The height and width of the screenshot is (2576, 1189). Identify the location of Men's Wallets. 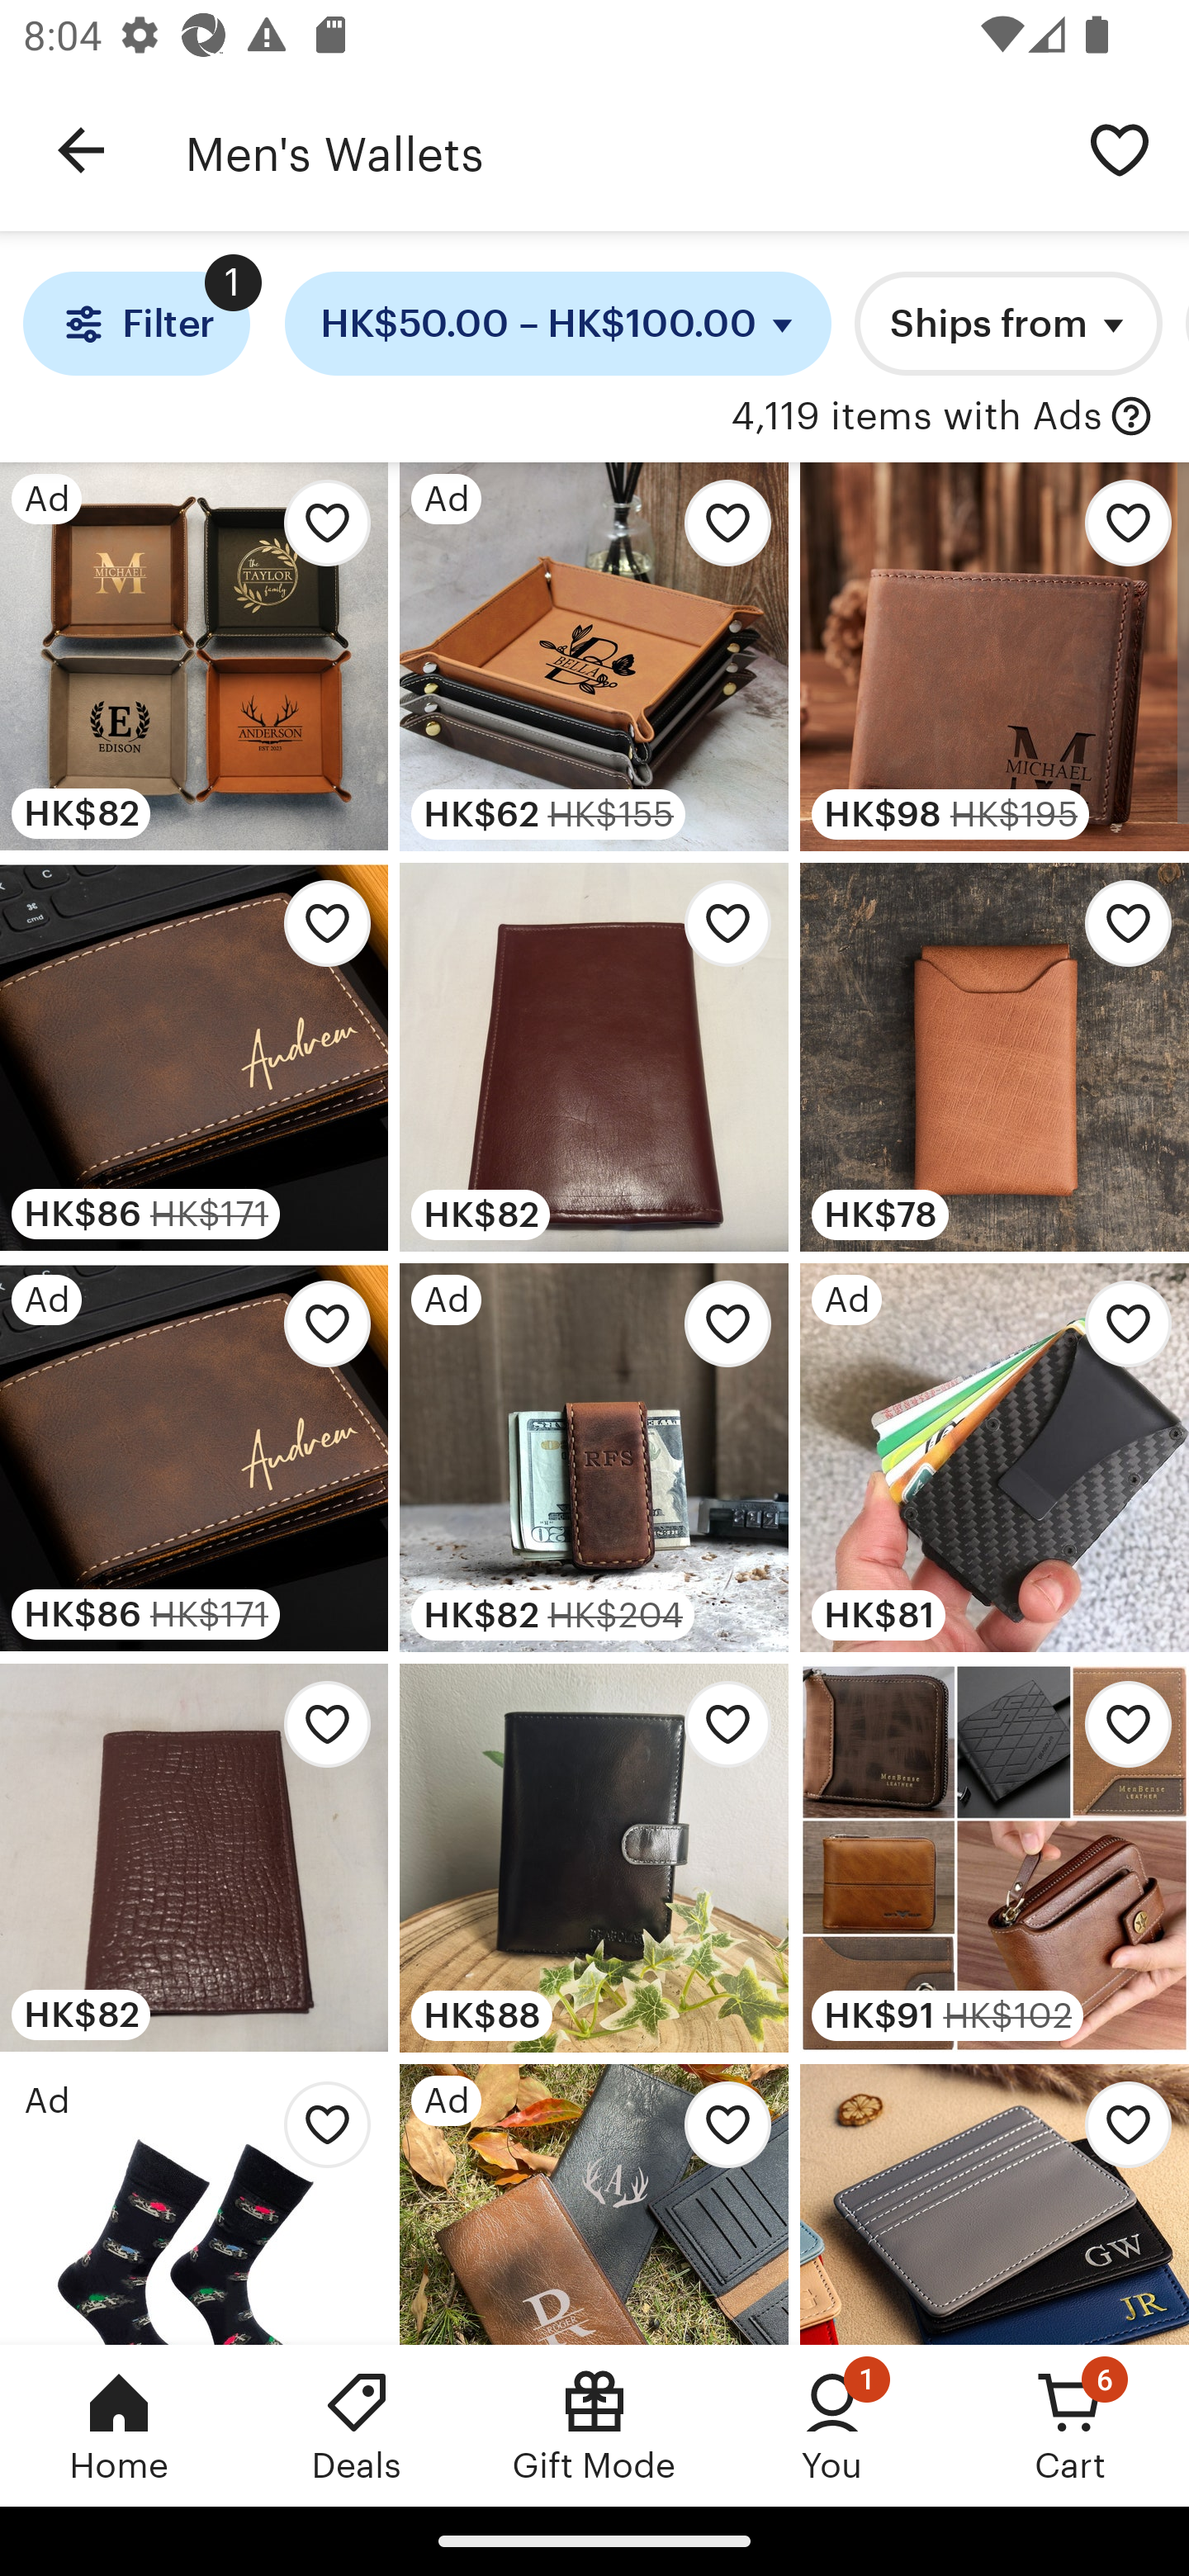
(618, 150).